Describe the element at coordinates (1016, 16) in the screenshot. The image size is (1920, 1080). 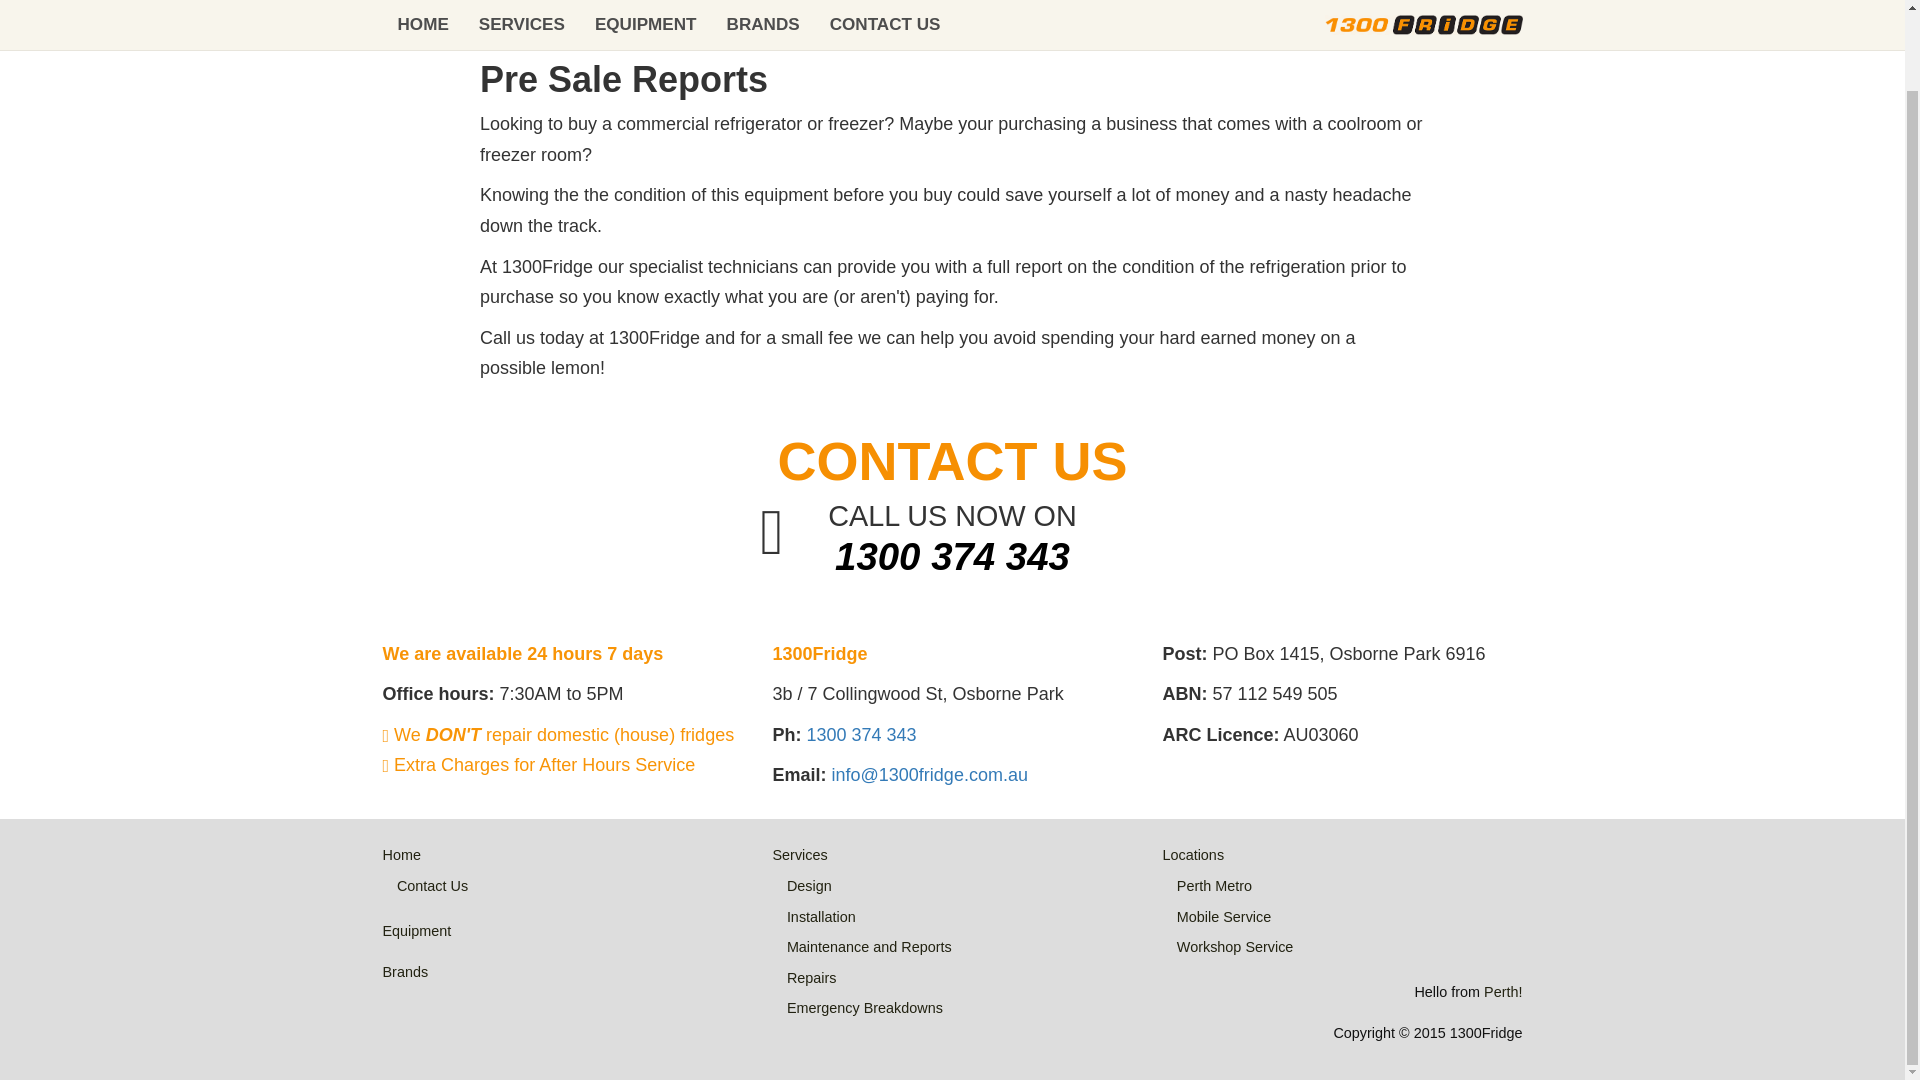
I see `Maintenance and Reports` at that location.